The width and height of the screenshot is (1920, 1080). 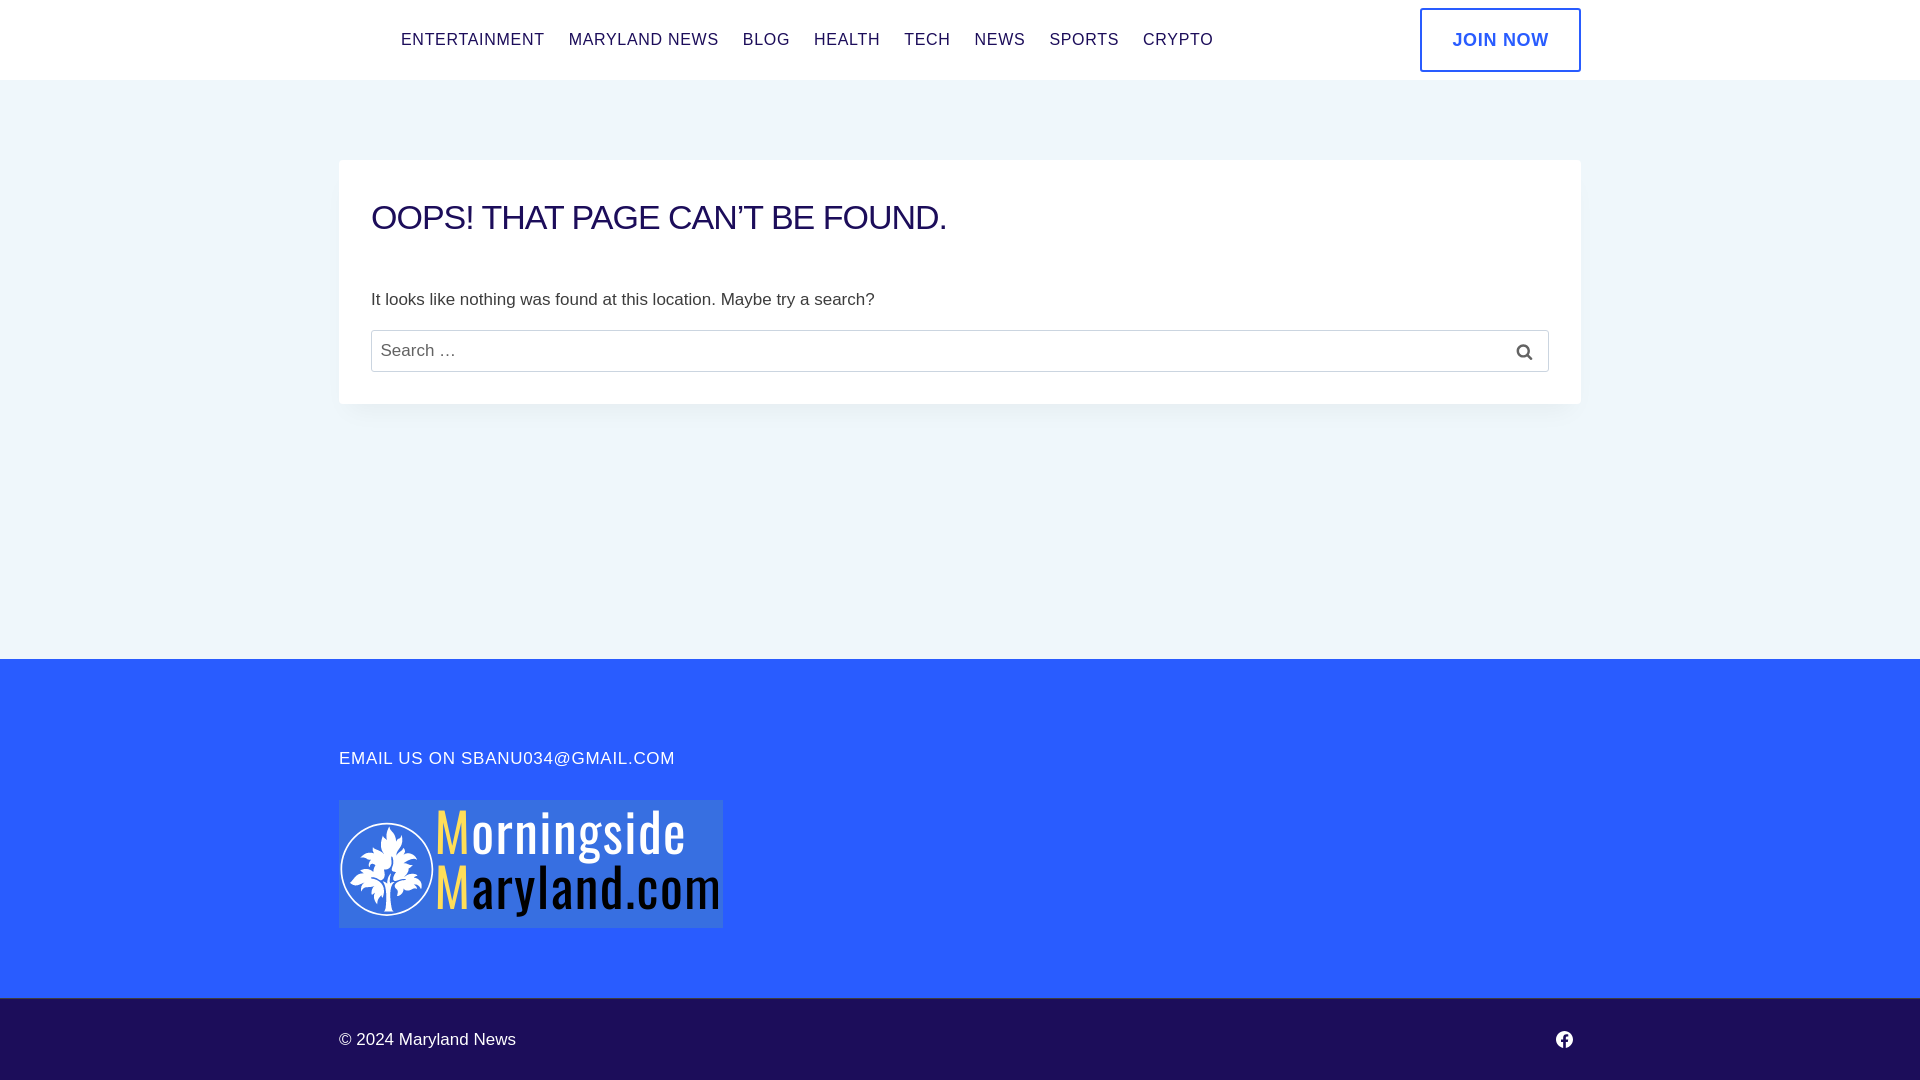 I want to click on BLOG, so click(x=766, y=40).